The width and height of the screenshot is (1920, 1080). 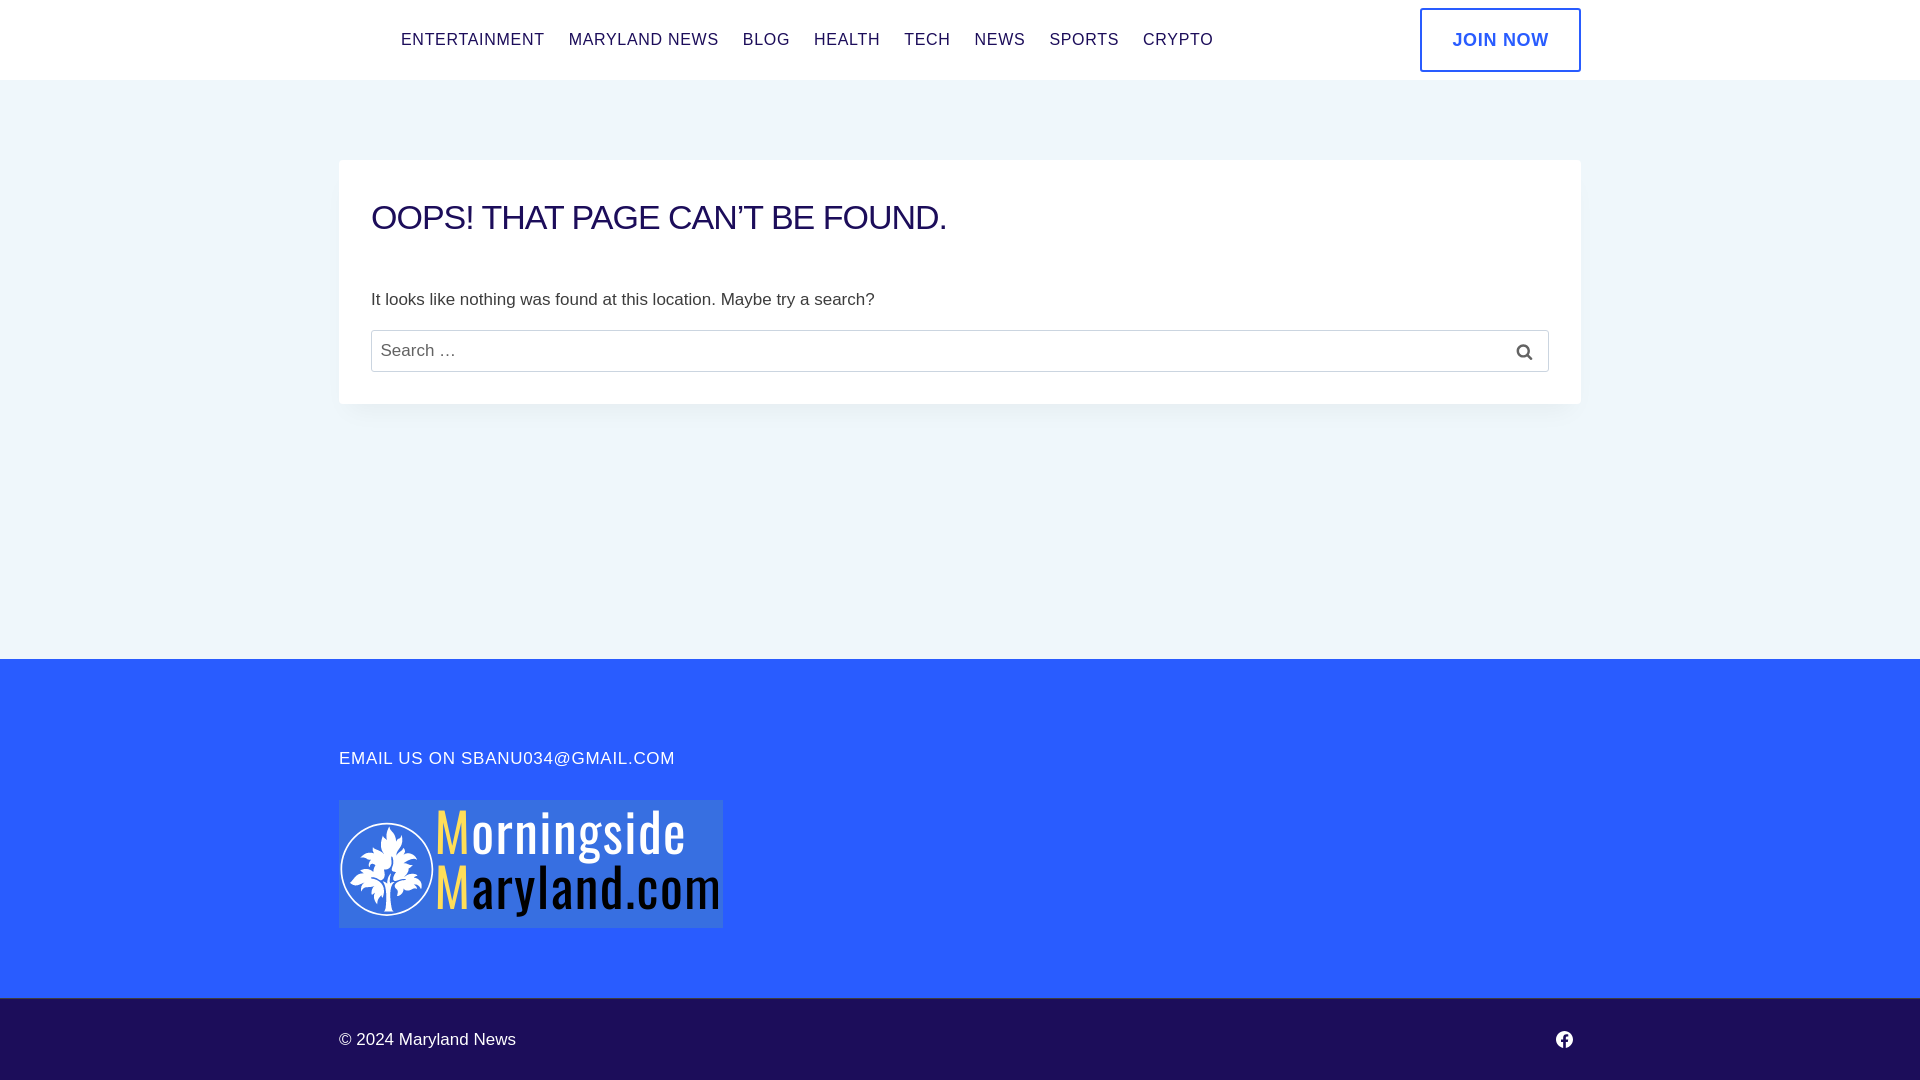 I want to click on BLOG, so click(x=766, y=40).